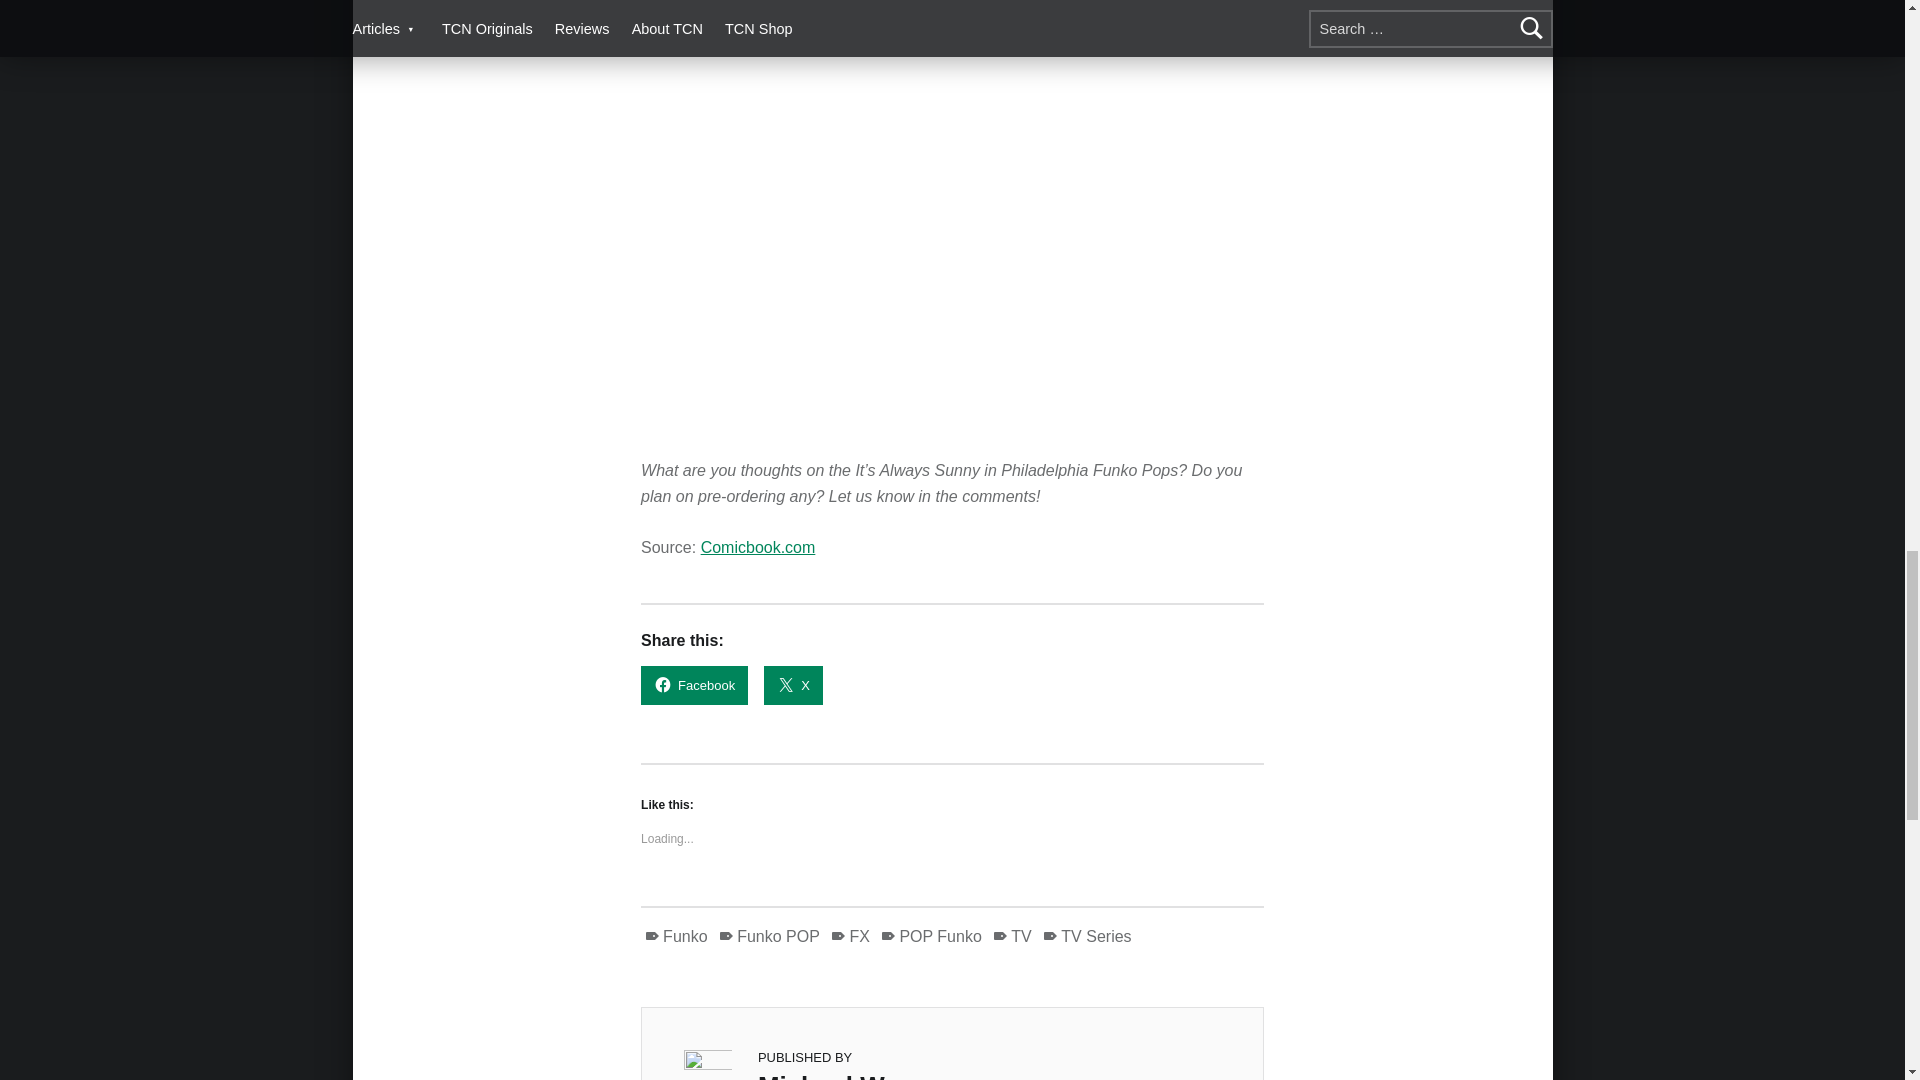 This screenshot has width=1920, height=1080. Describe the element at coordinates (794, 686) in the screenshot. I see `Click to share on X` at that location.